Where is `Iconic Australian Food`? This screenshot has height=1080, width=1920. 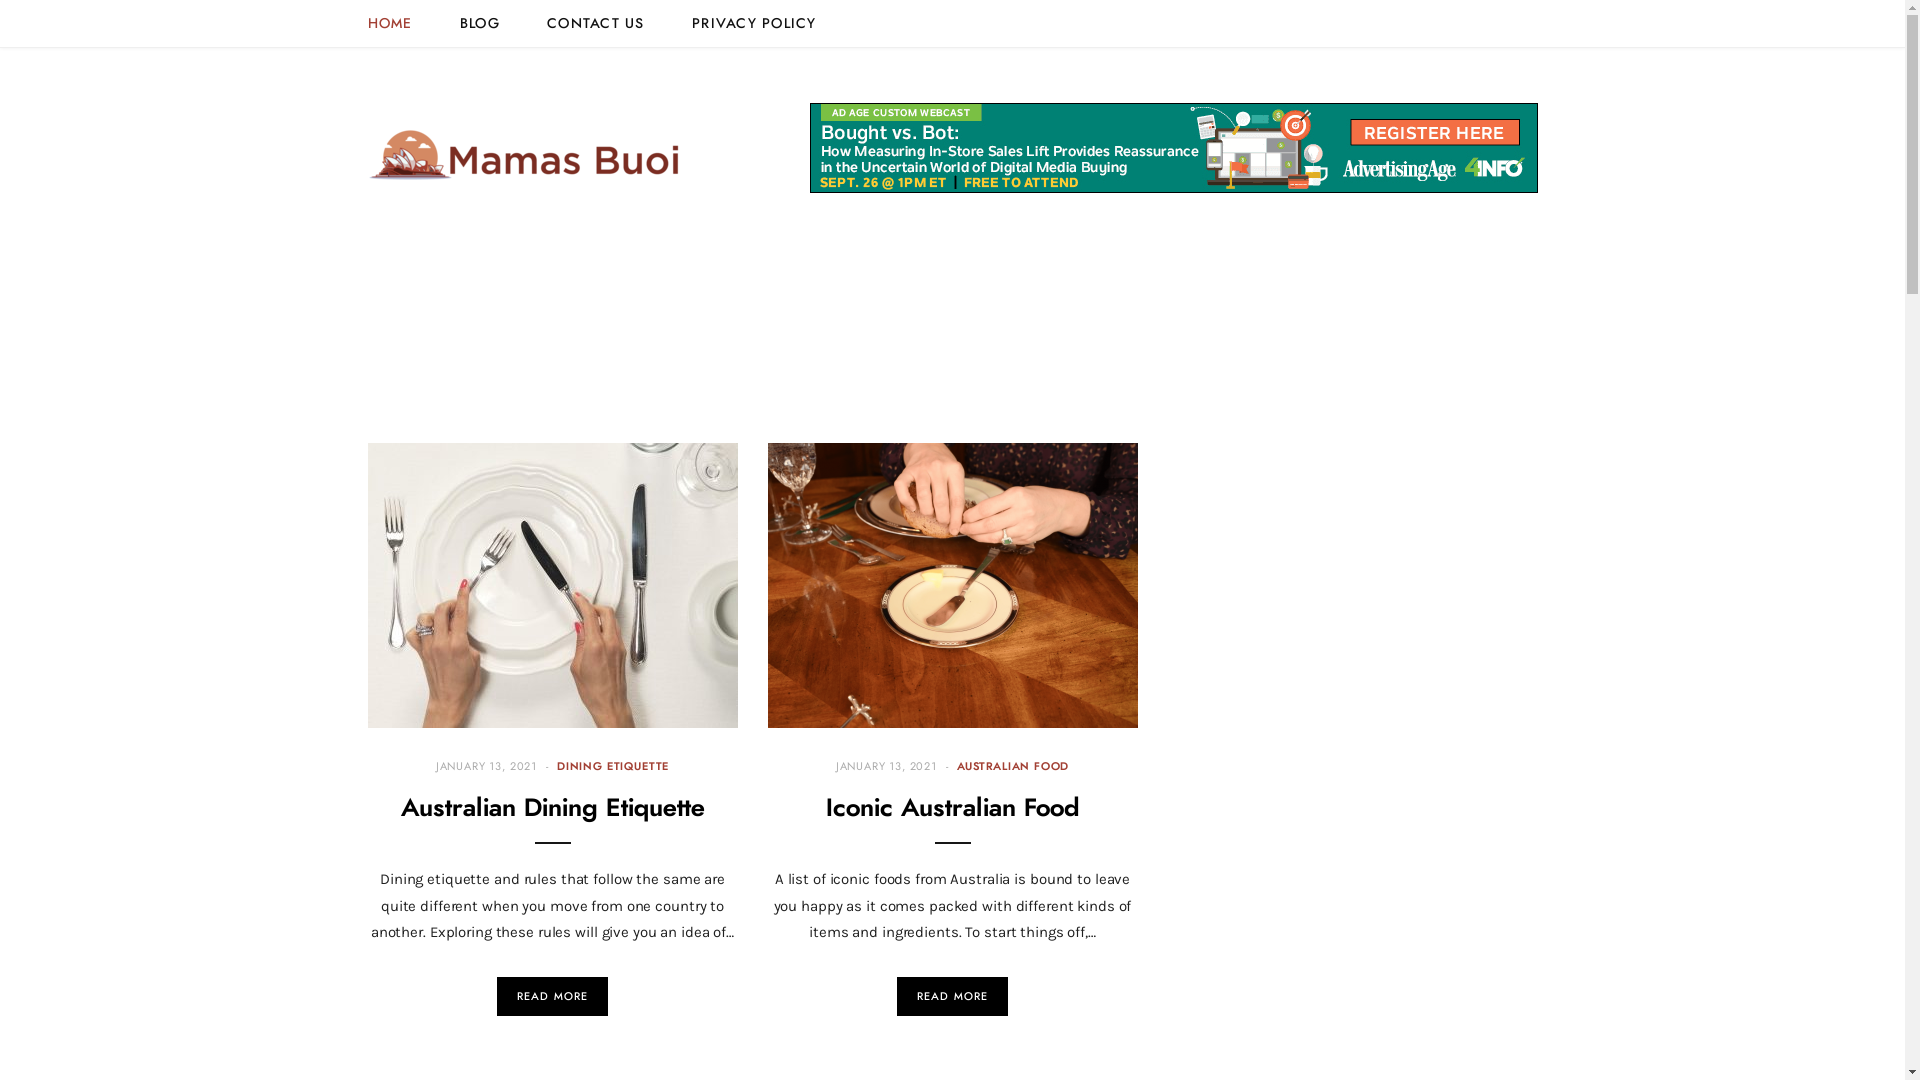 Iconic Australian Food is located at coordinates (953, 586).